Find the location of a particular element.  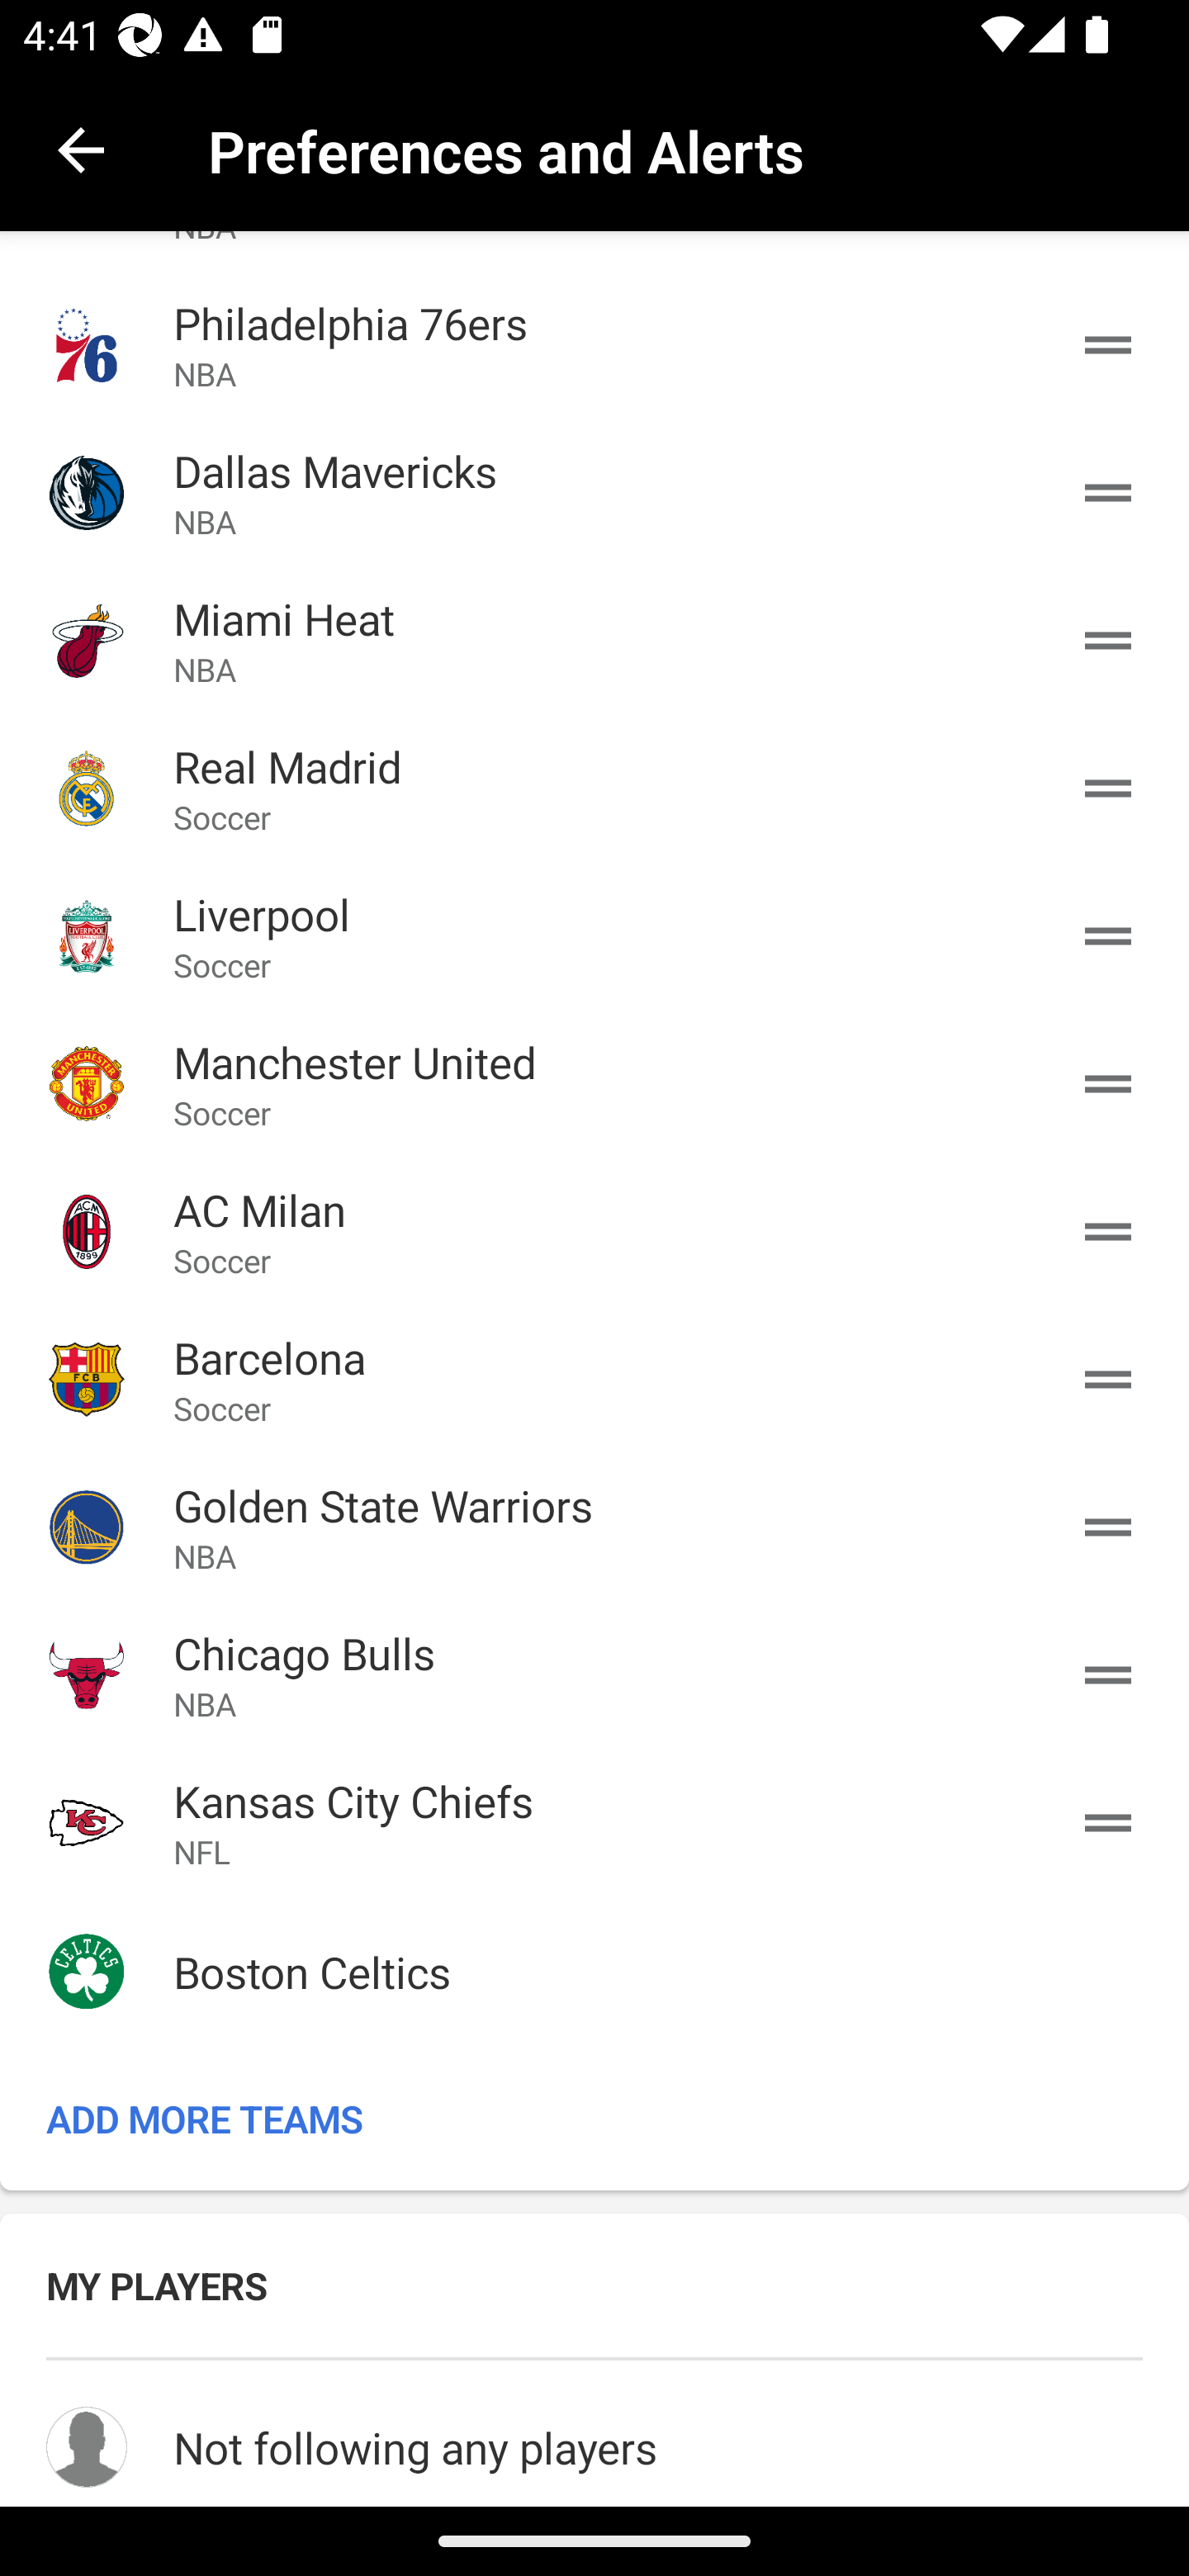

Liverpool Liverpool Liverpool Soccer Soccer is located at coordinates (594, 936).